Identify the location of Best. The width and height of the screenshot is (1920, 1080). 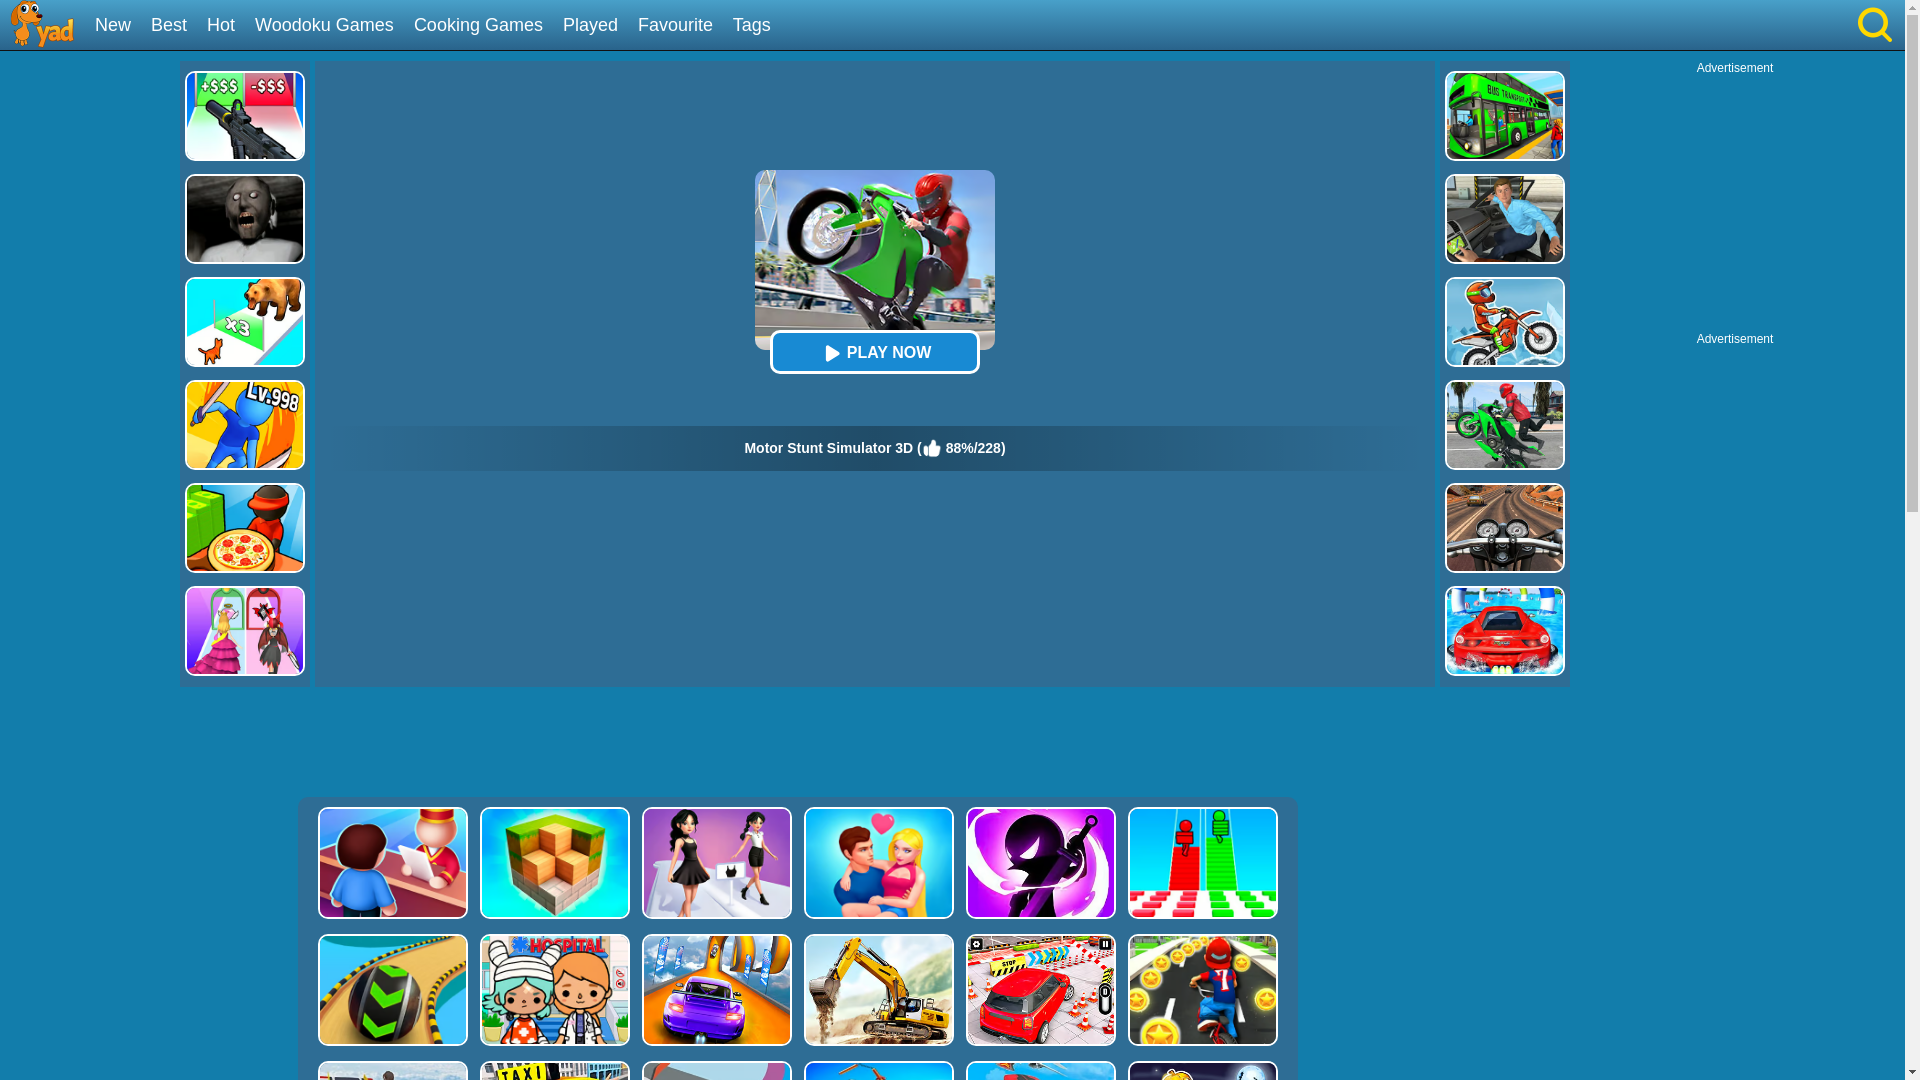
(176, 27).